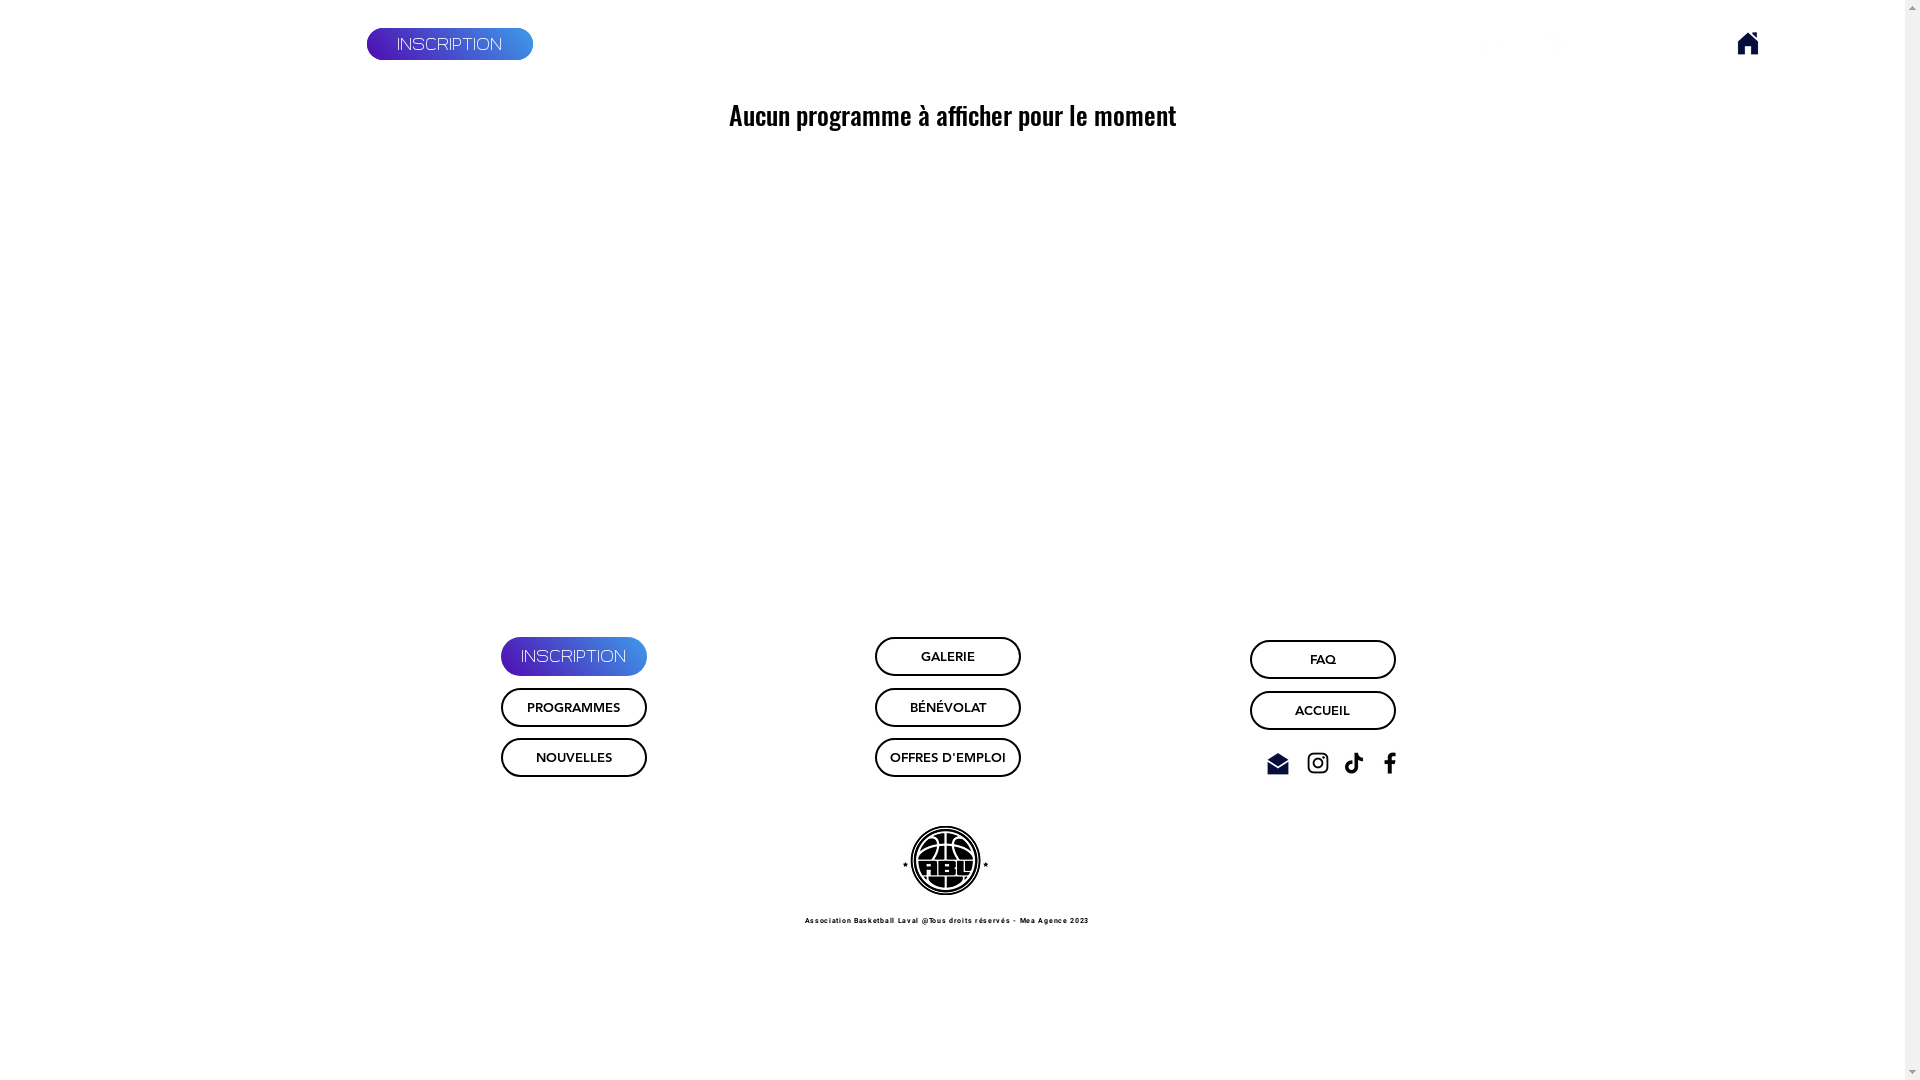  What do you see at coordinates (573, 708) in the screenshot?
I see `PROGRAMMES` at bounding box center [573, 708].